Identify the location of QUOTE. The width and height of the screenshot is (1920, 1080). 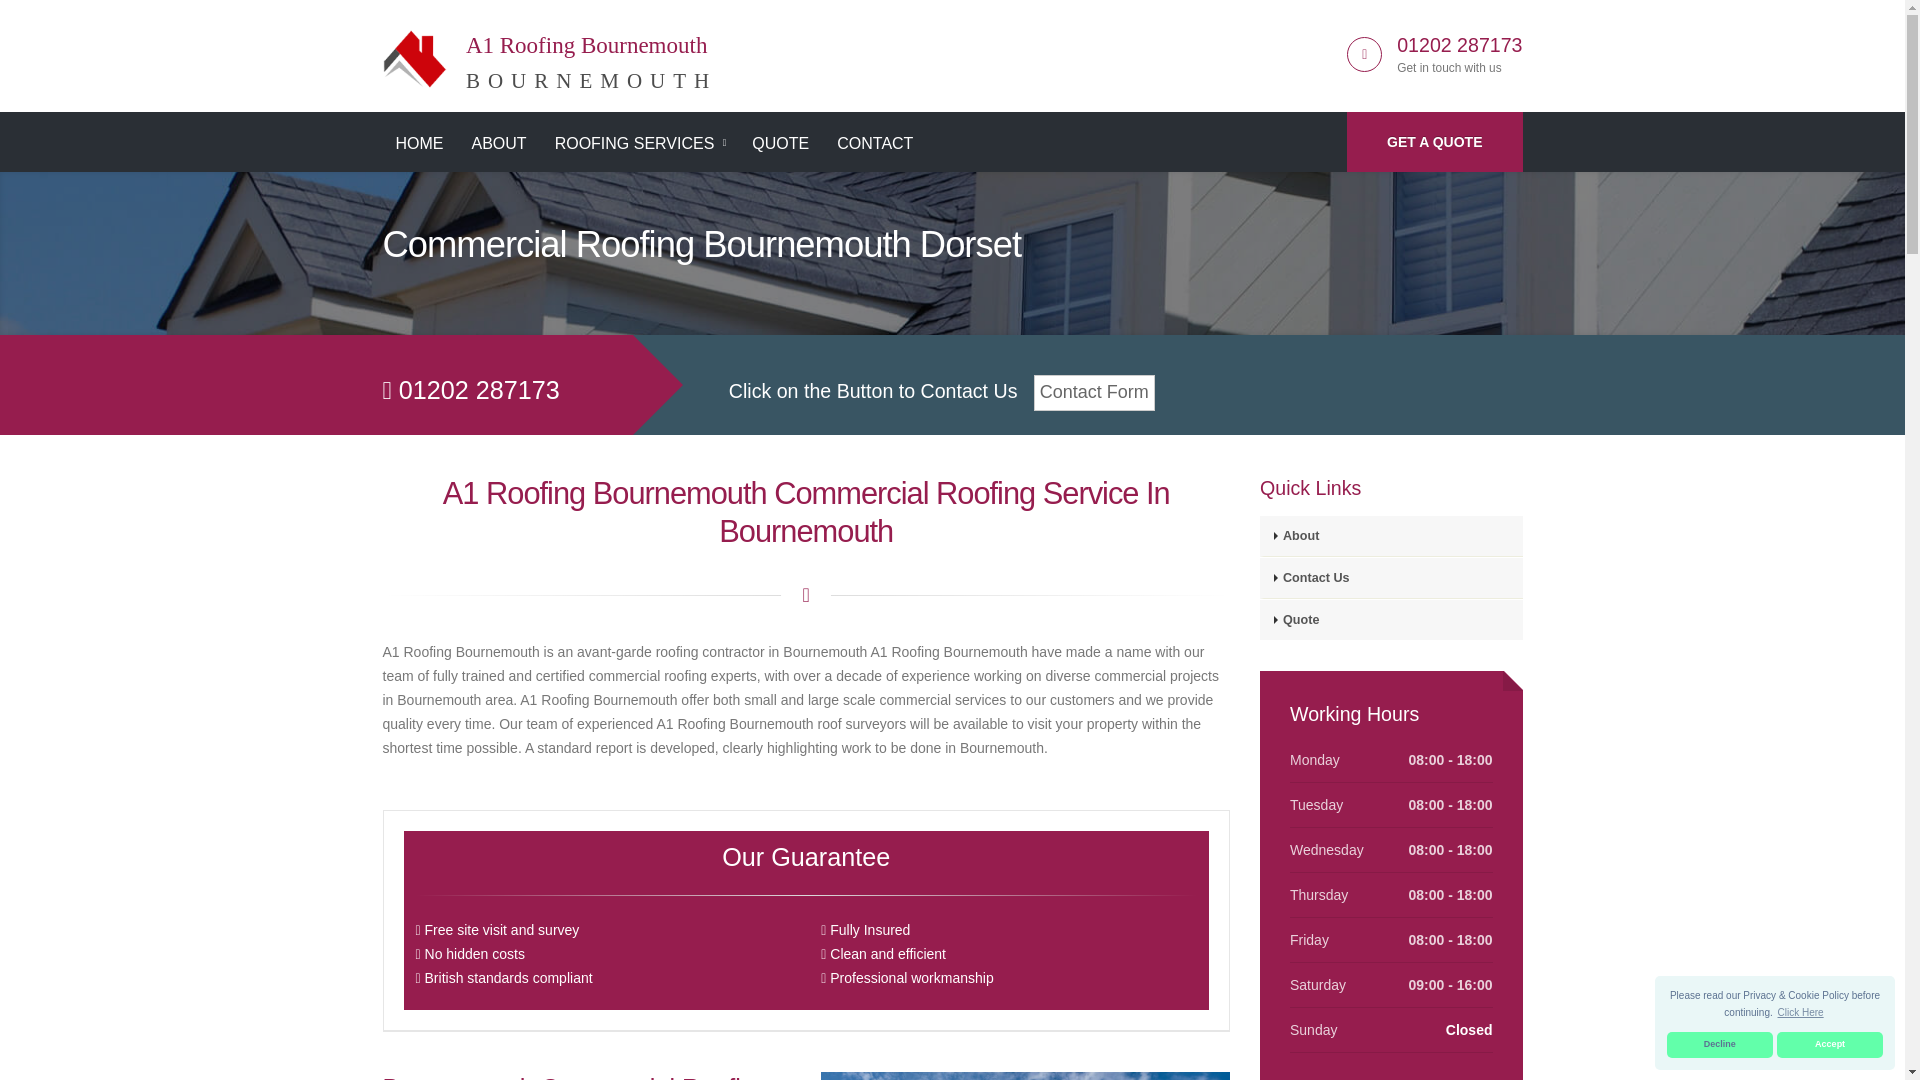
(1460, 44).